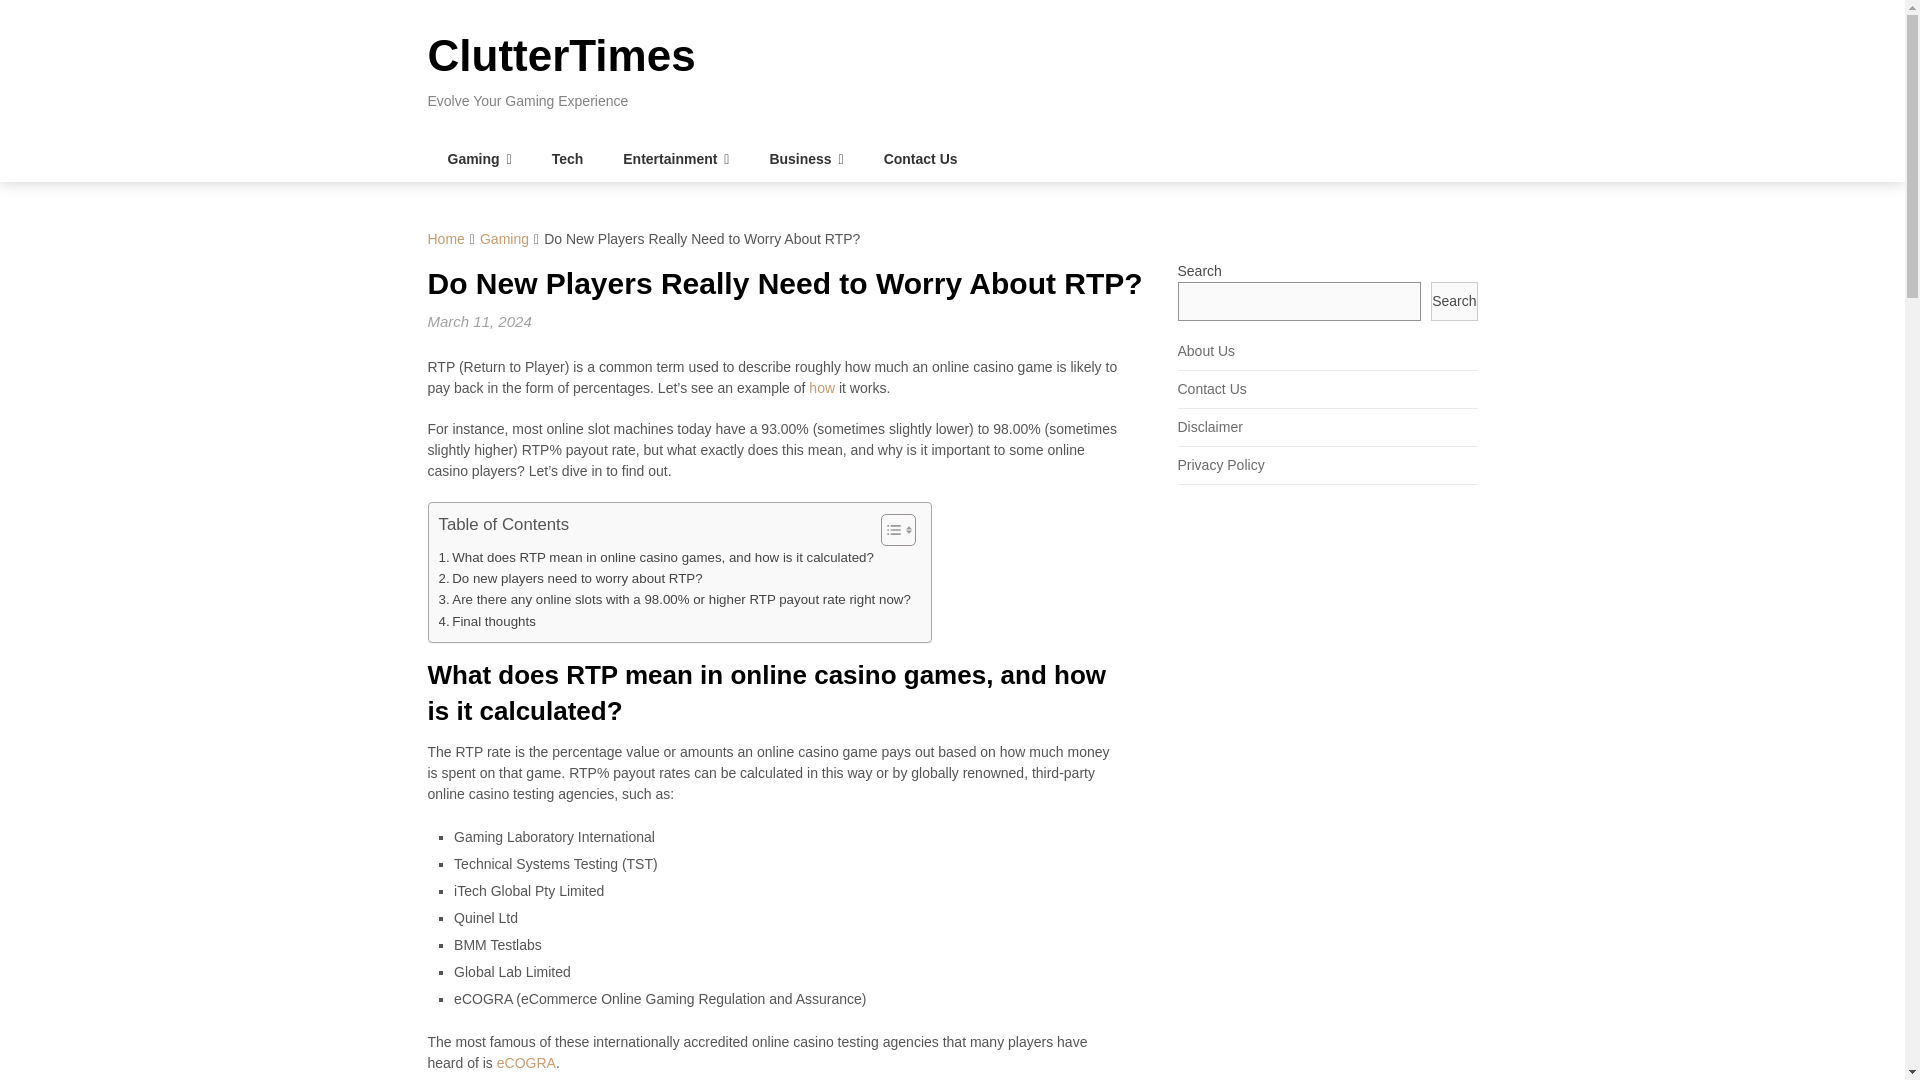 The width and height of the screenshot is (1920, 1080). I want to click on Contact Us, so click(920, 160).